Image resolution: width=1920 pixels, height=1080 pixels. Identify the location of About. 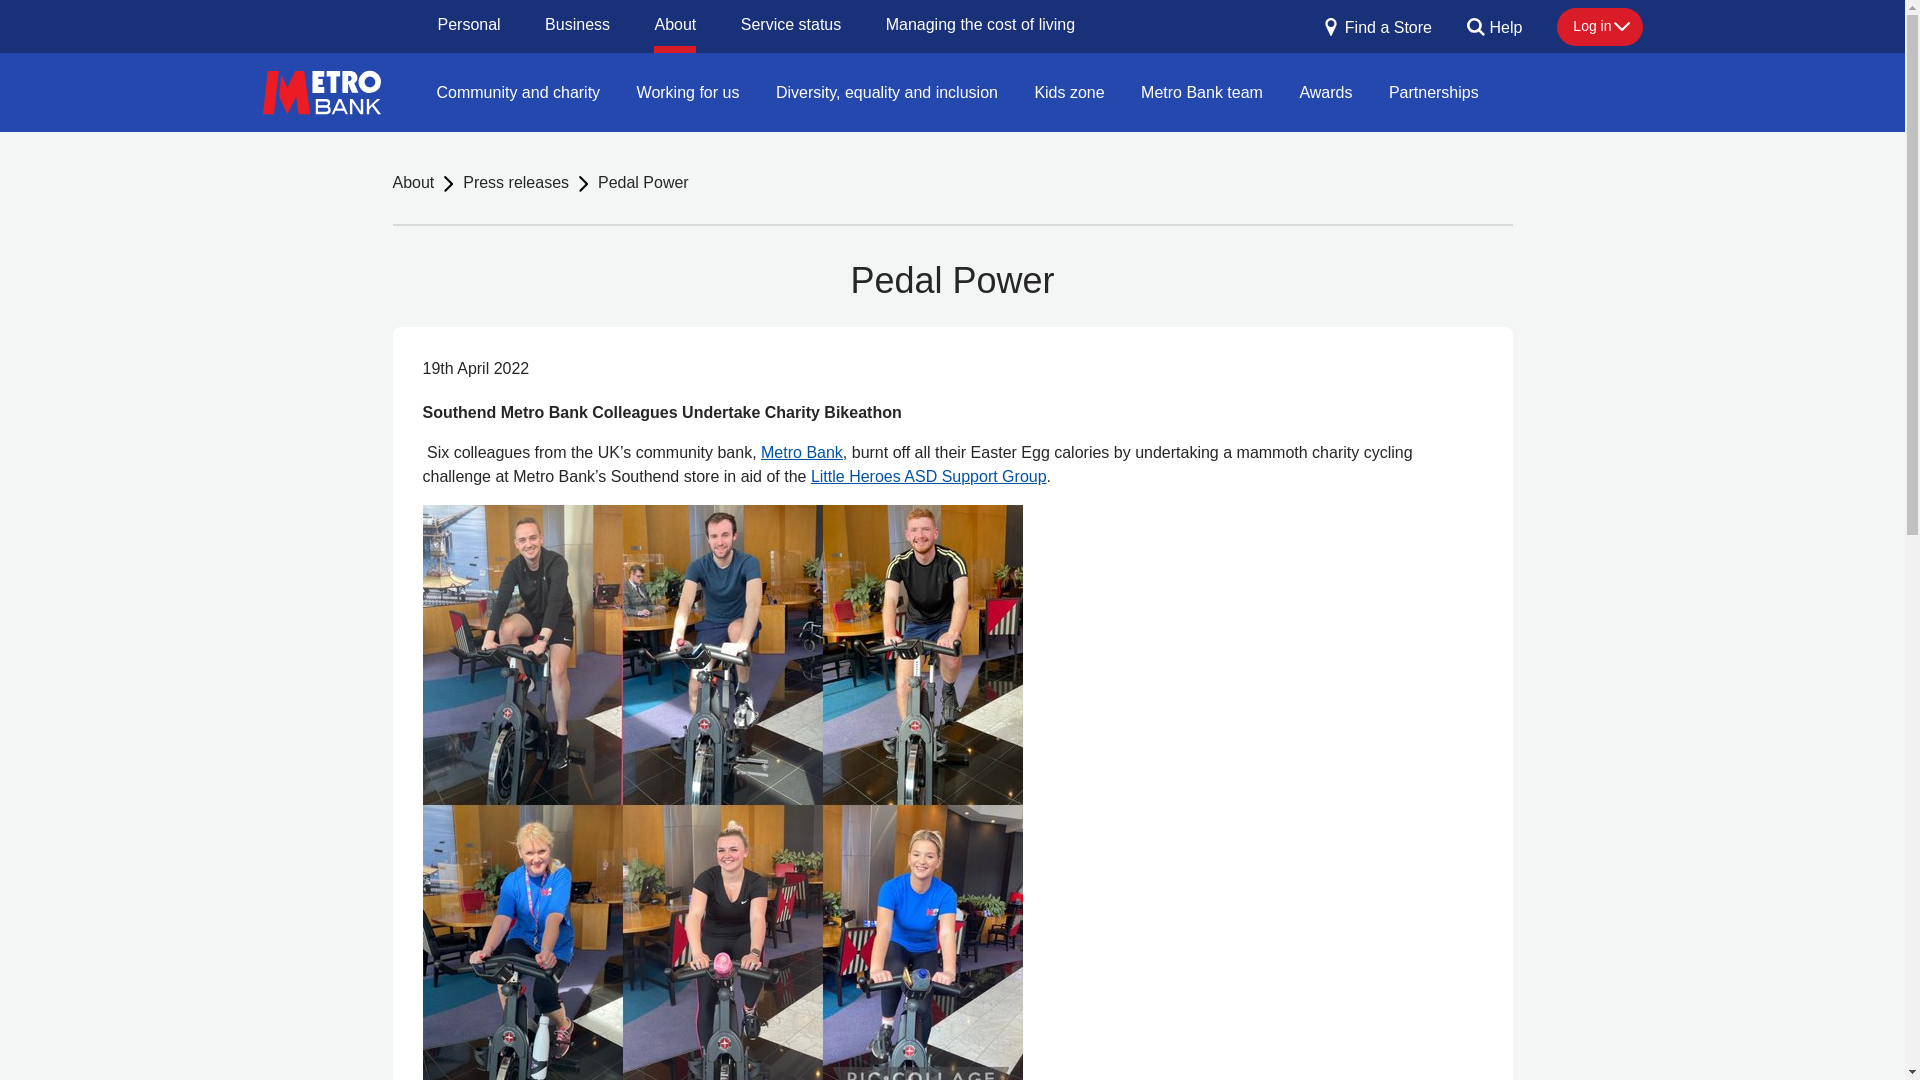
(412, 183).